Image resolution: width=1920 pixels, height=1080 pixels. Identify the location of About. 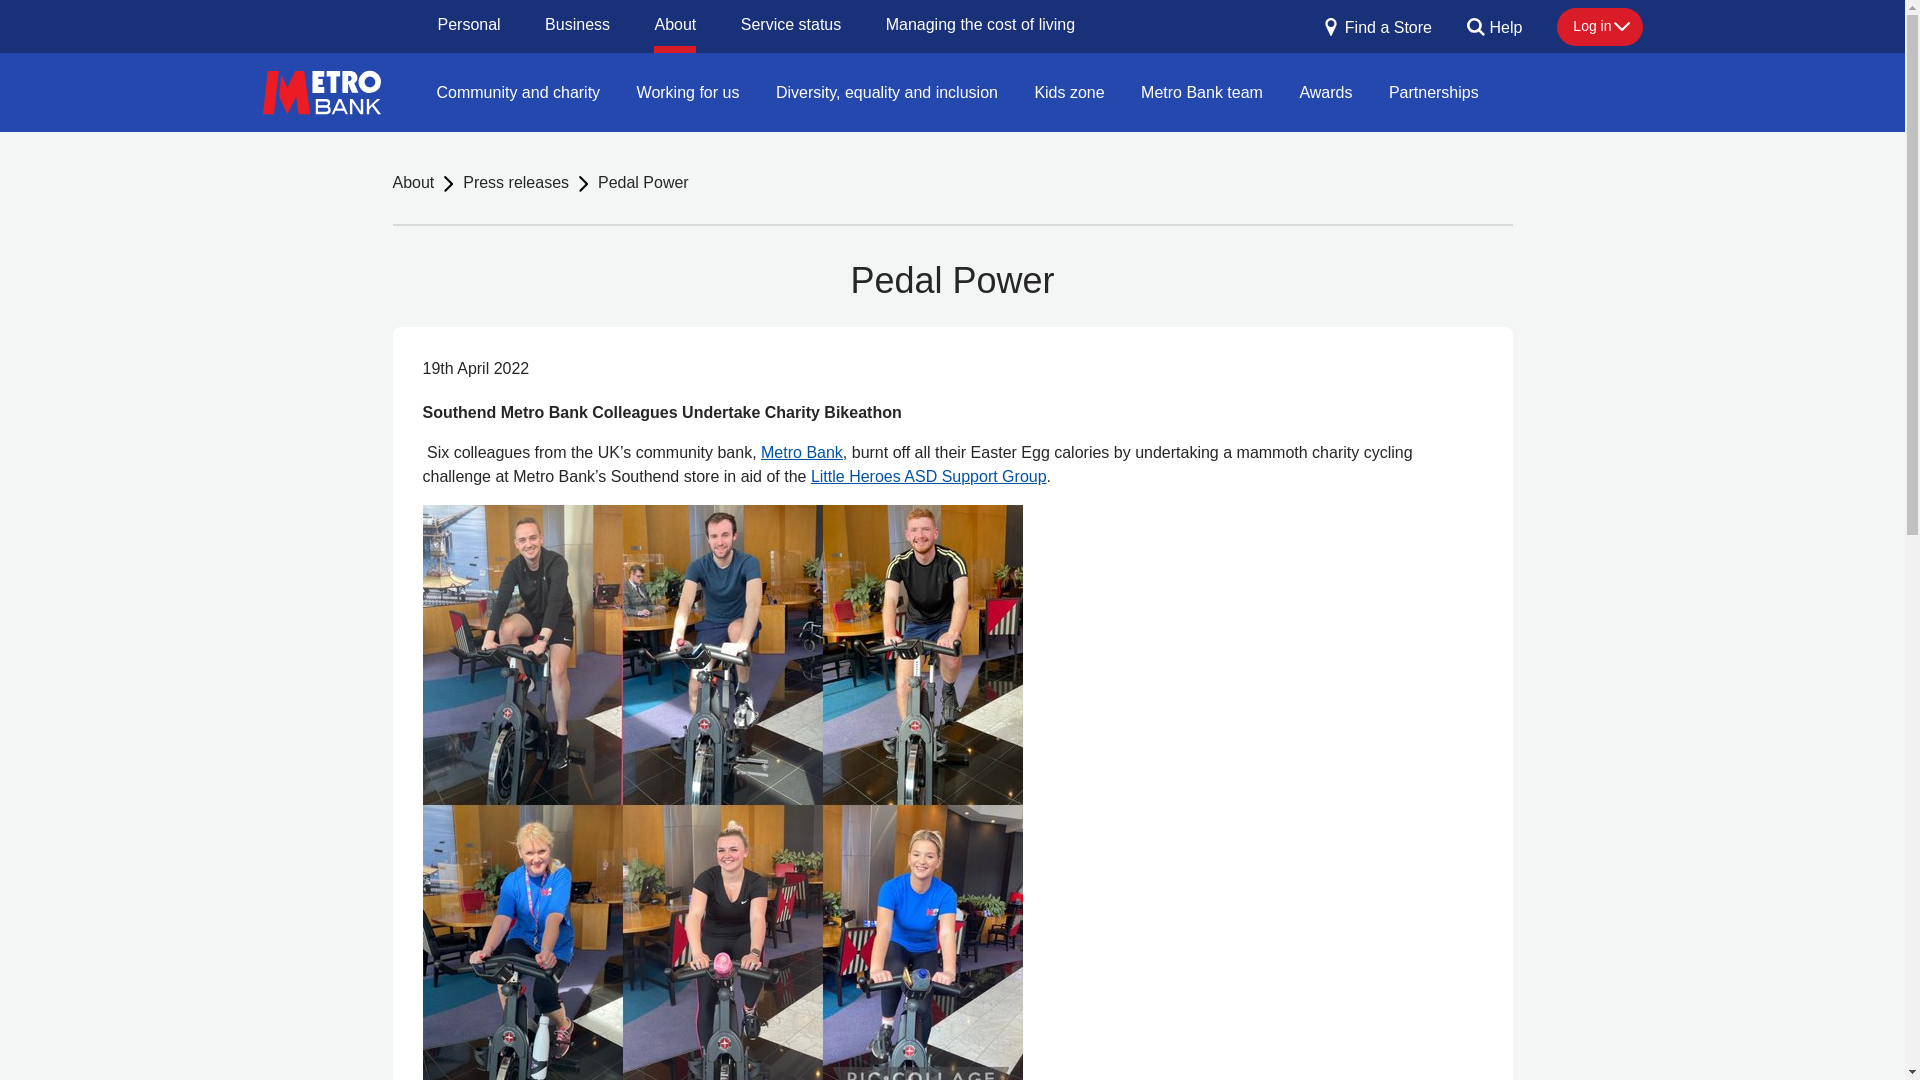
(412, 183).